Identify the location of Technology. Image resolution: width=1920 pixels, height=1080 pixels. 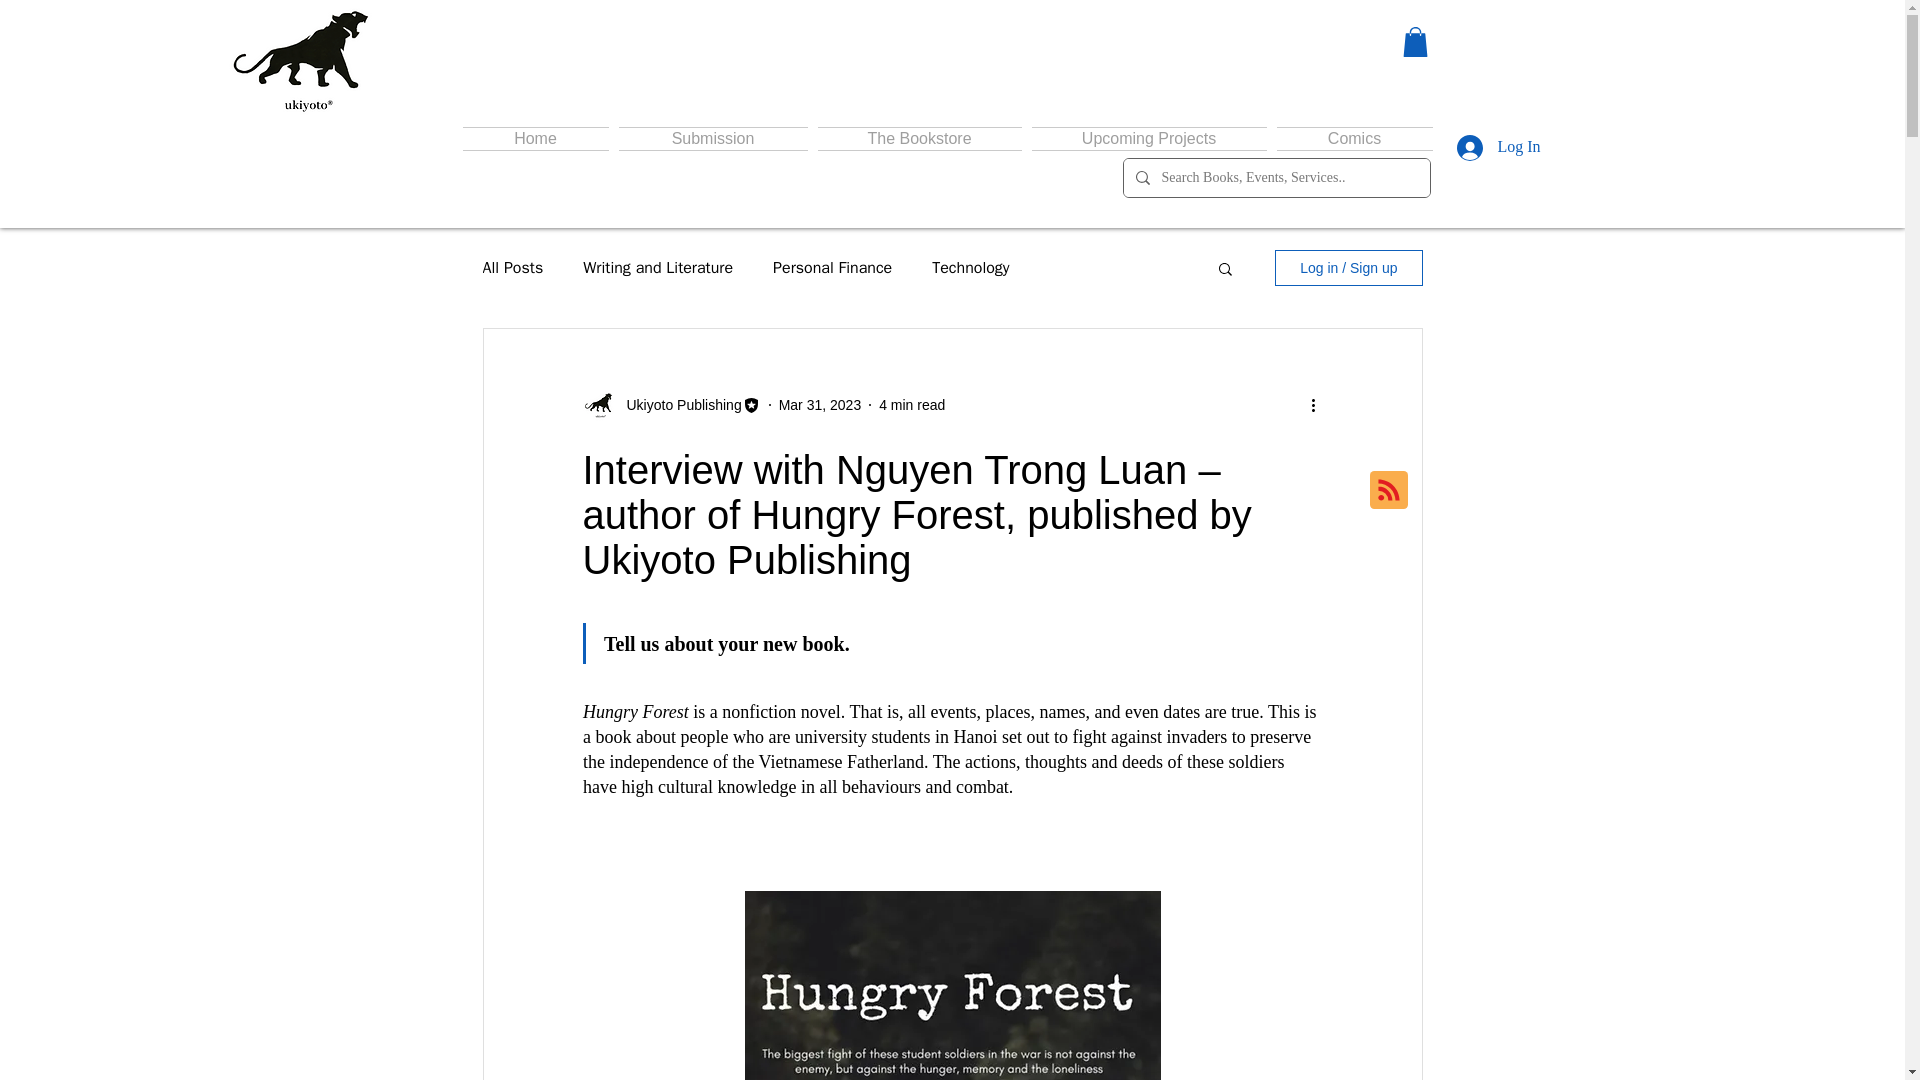
(970, 268).